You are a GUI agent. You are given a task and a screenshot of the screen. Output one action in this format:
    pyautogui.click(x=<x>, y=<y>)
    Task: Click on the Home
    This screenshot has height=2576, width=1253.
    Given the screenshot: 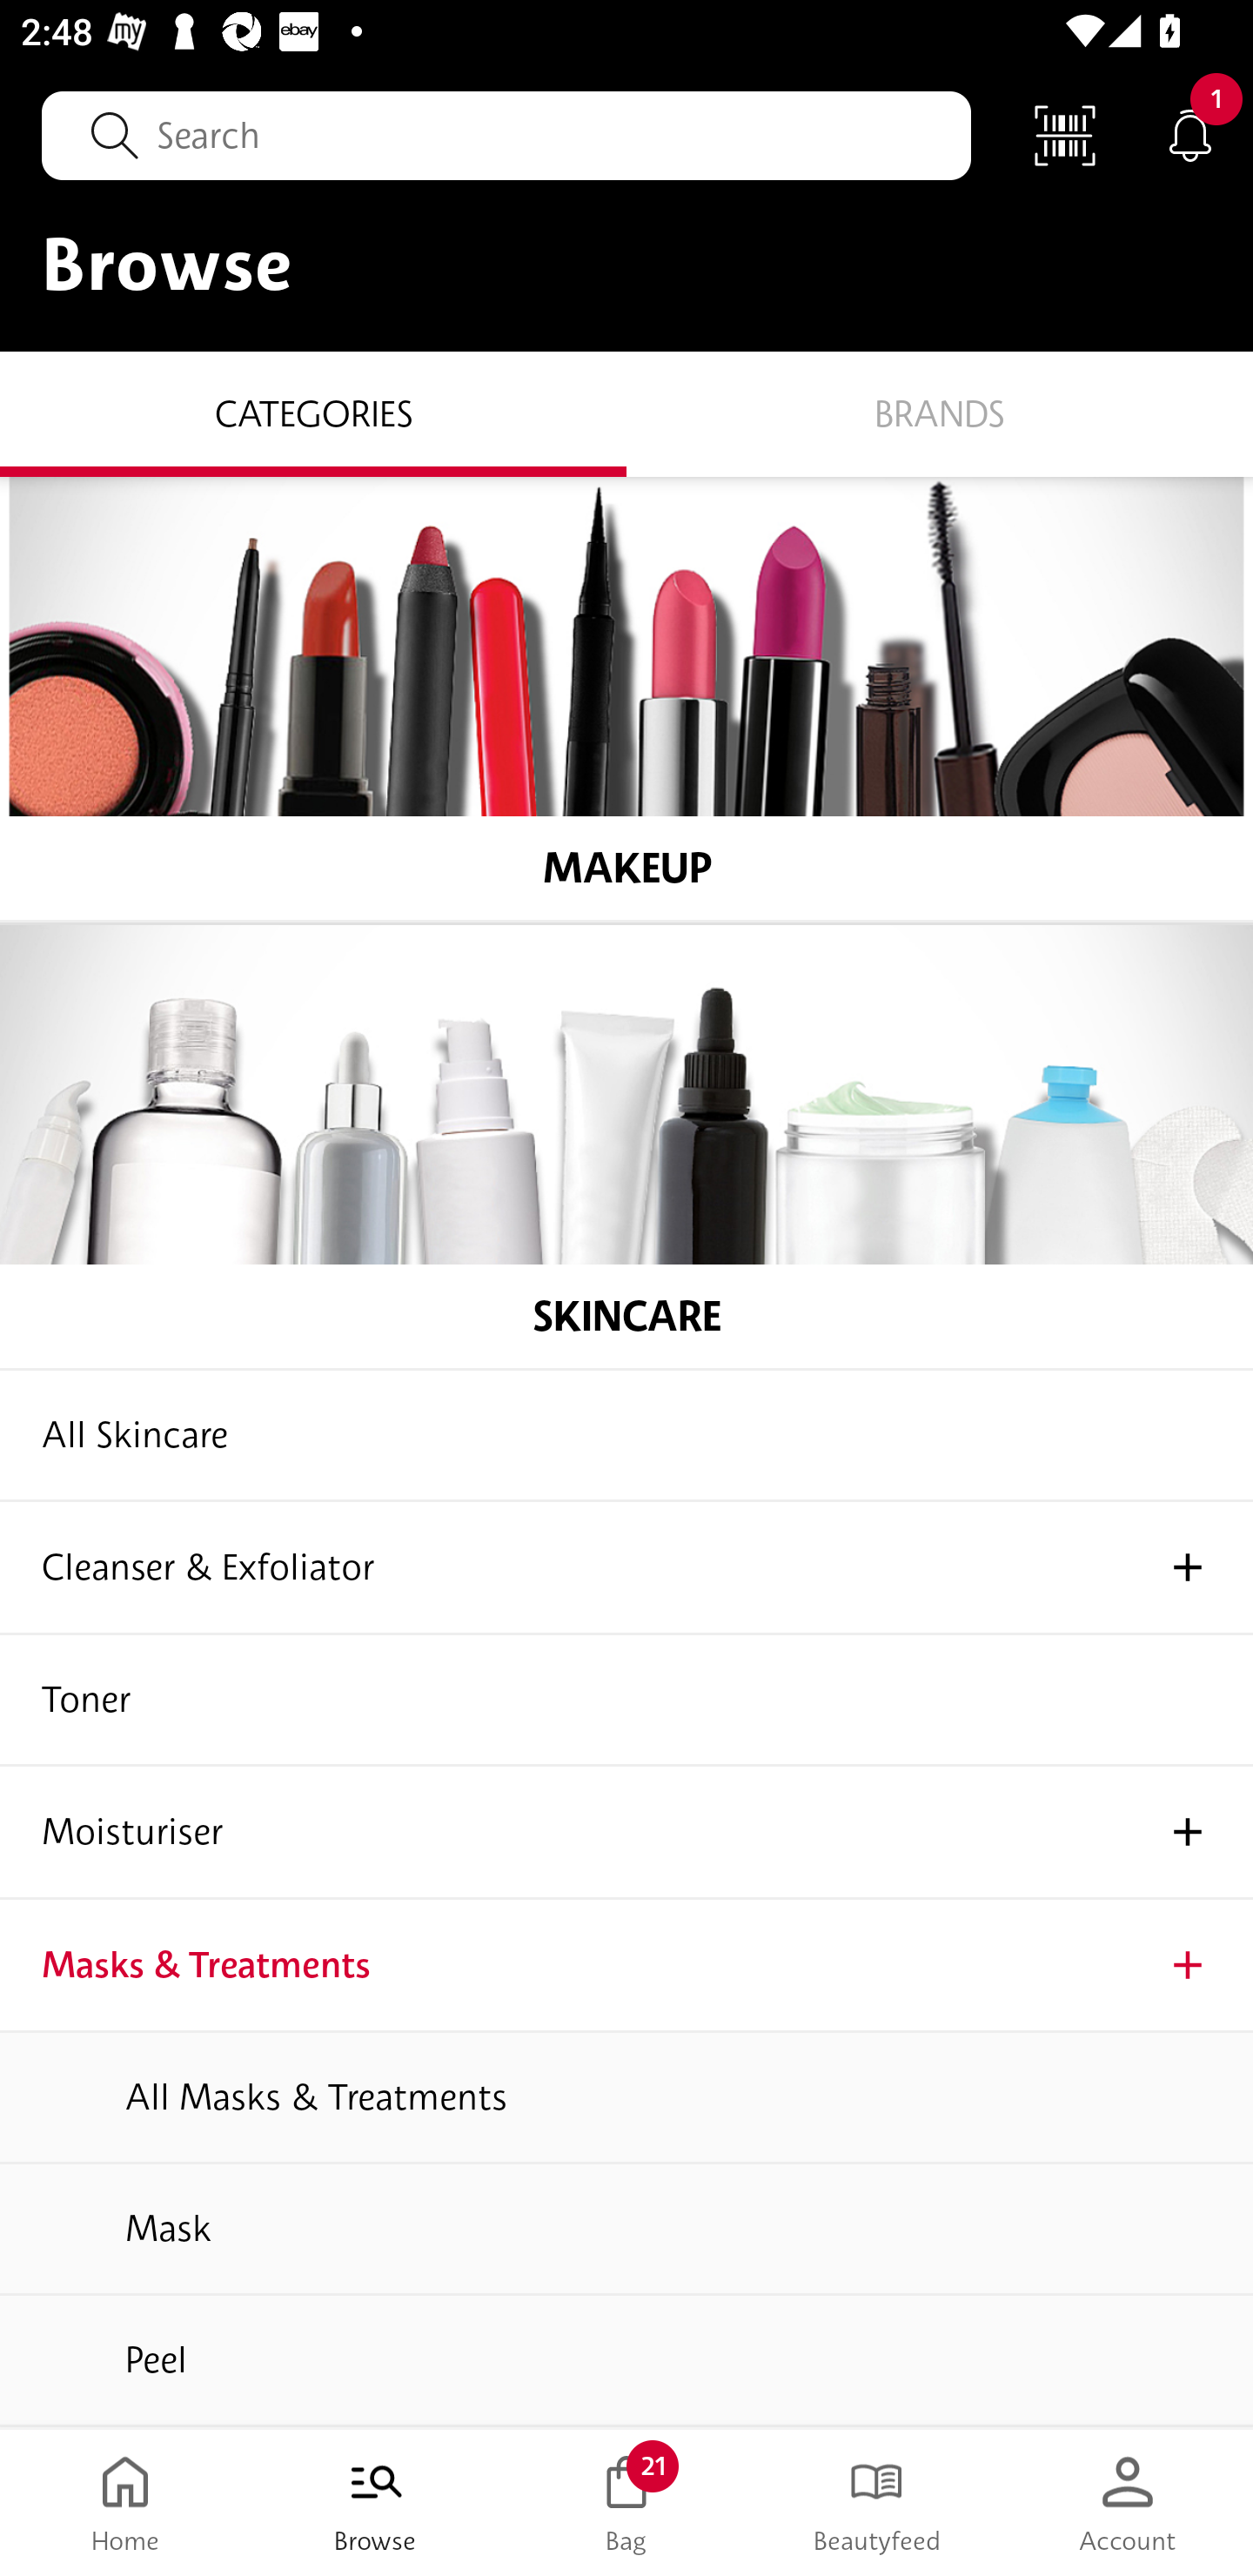 What is the action you would take?
    pyautogui.click(x=125, y=2503)
    